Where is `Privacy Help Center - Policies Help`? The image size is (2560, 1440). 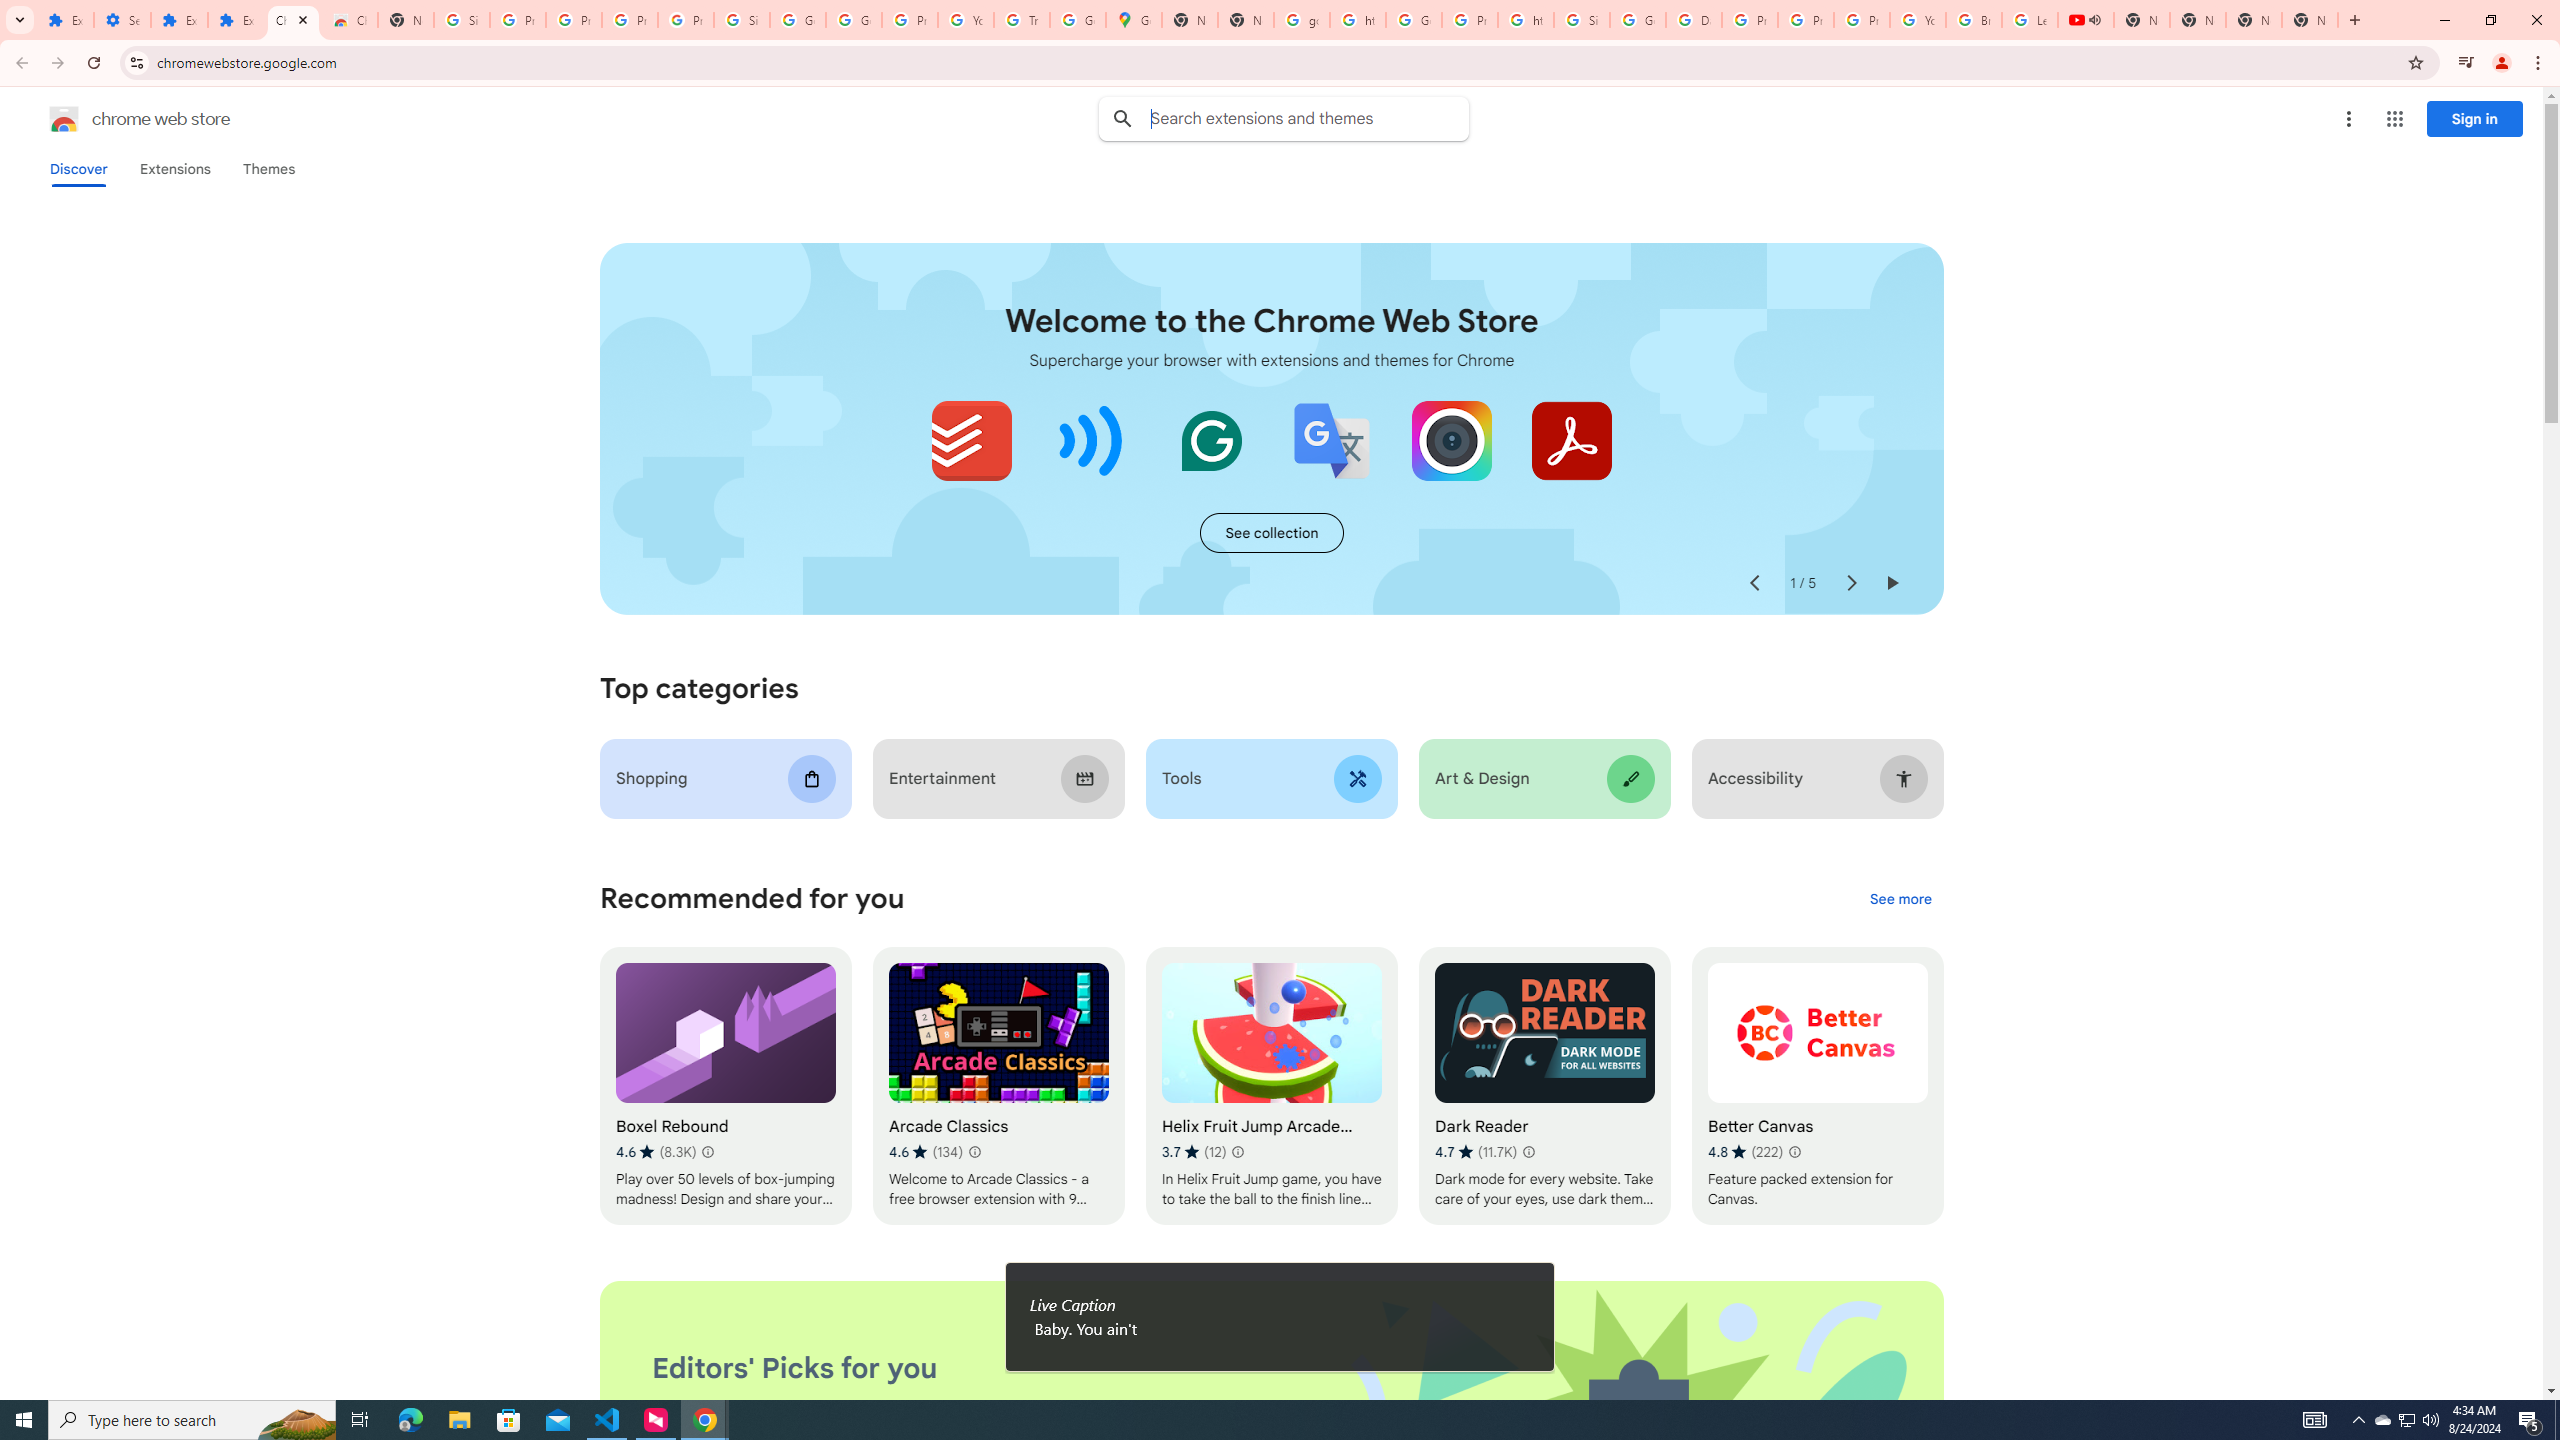
Privacy Help Center - Policies Help is located at coordinates (1806, 20).